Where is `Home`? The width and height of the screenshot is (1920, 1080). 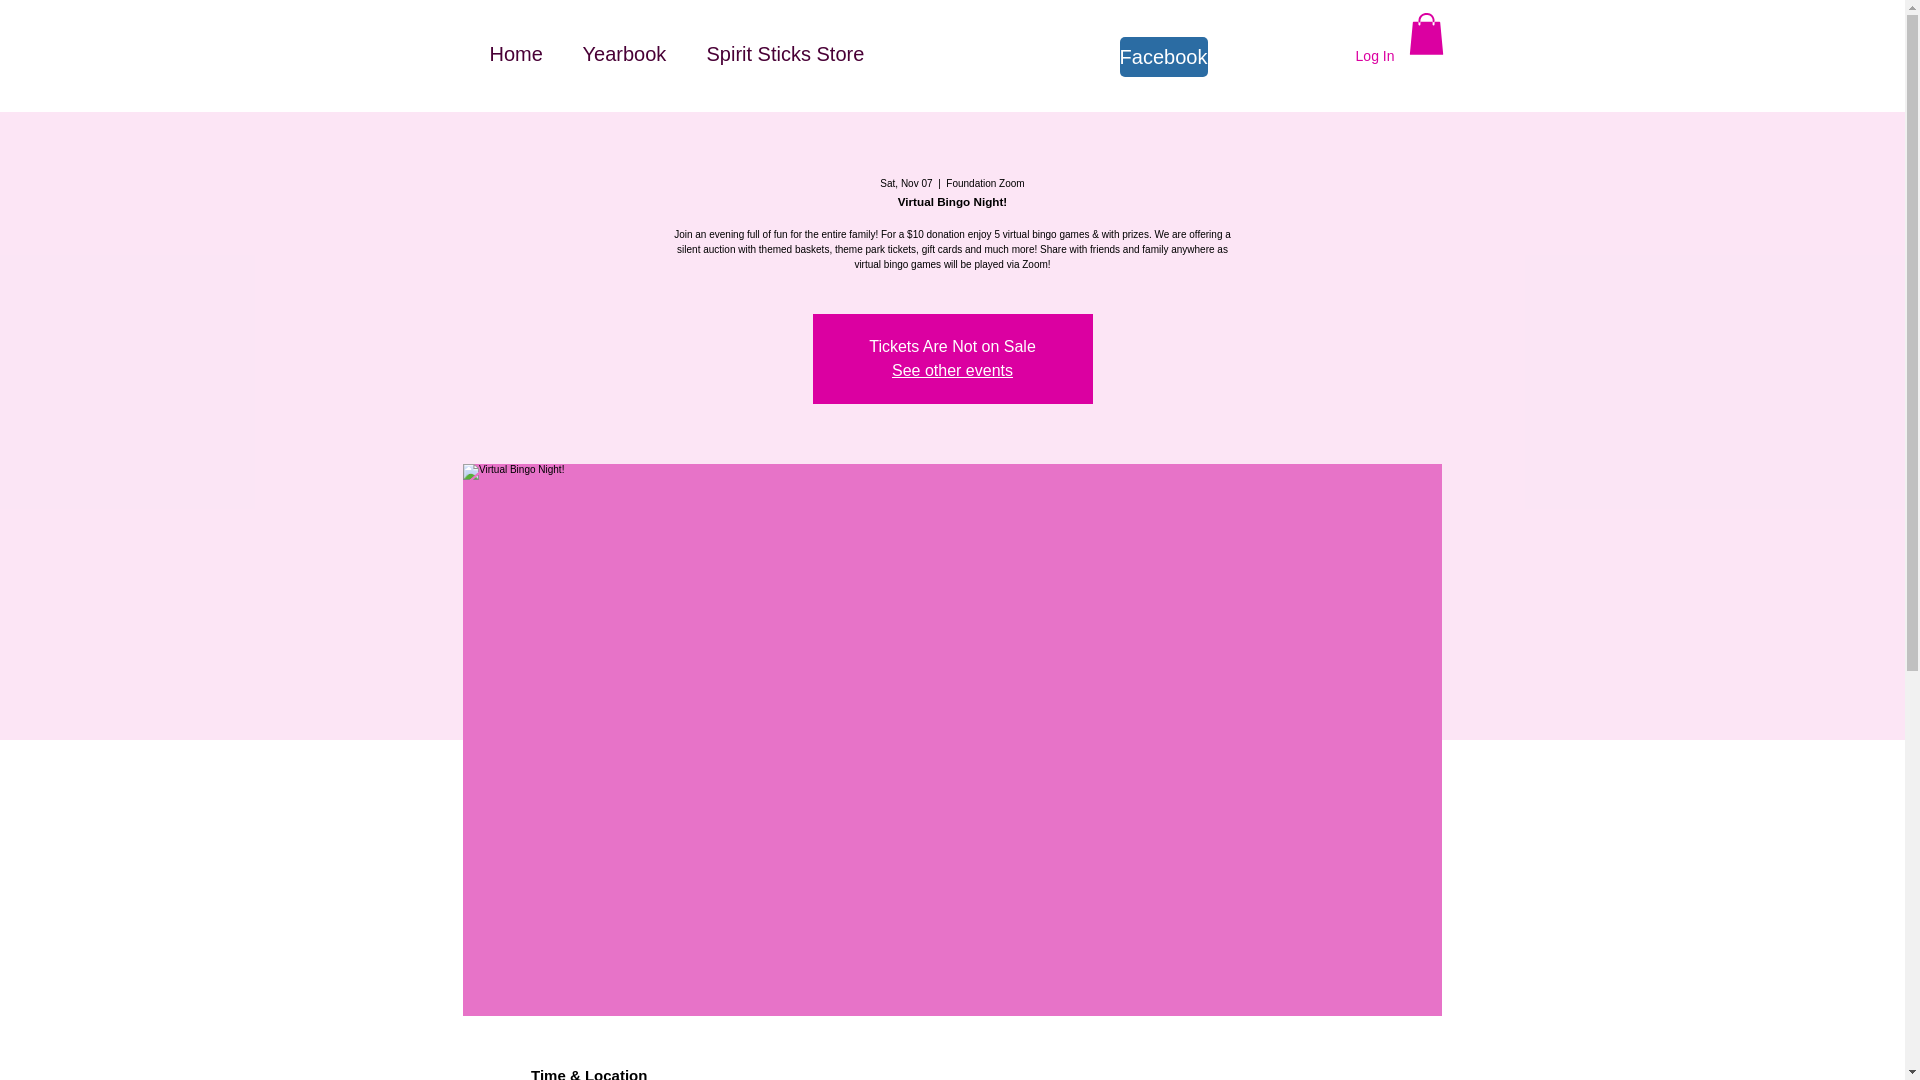
Home is located at coordinates (516, 54).